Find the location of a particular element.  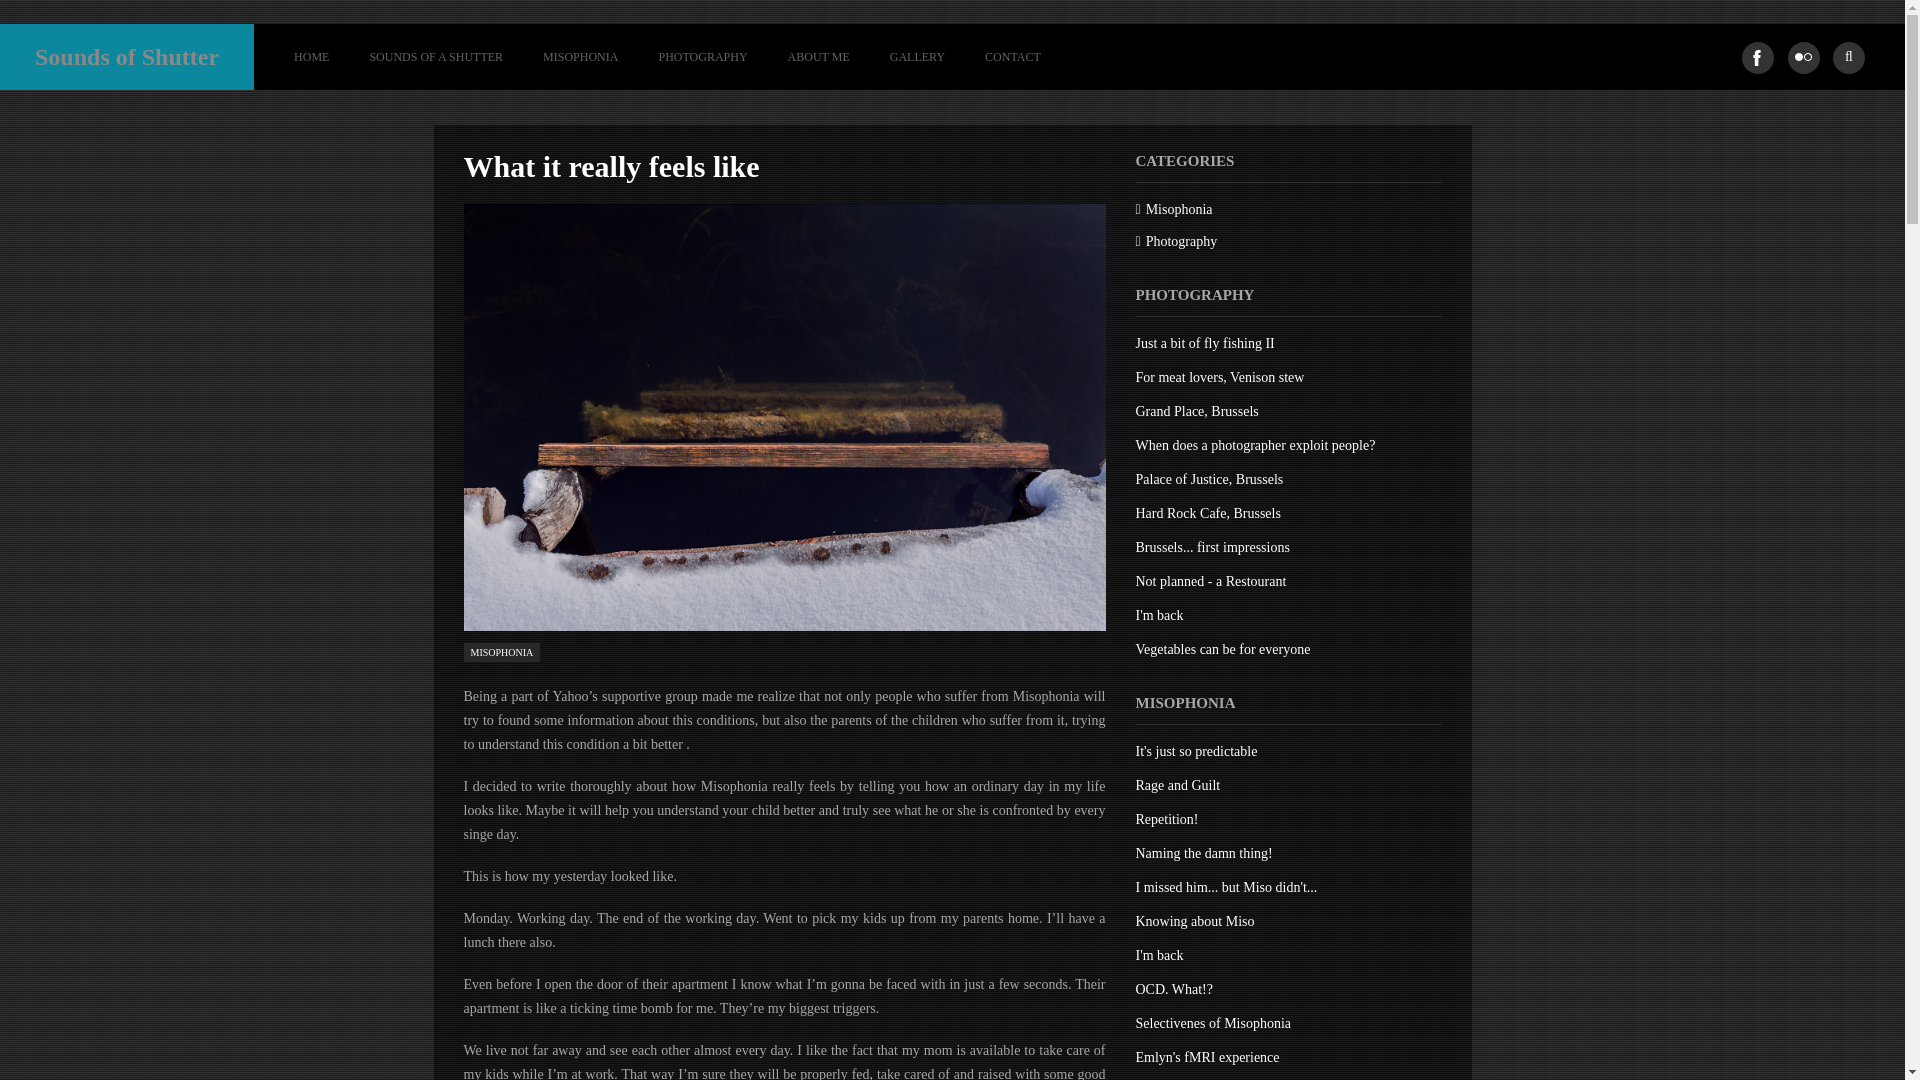

HOME is located at coordinates (312, 56).